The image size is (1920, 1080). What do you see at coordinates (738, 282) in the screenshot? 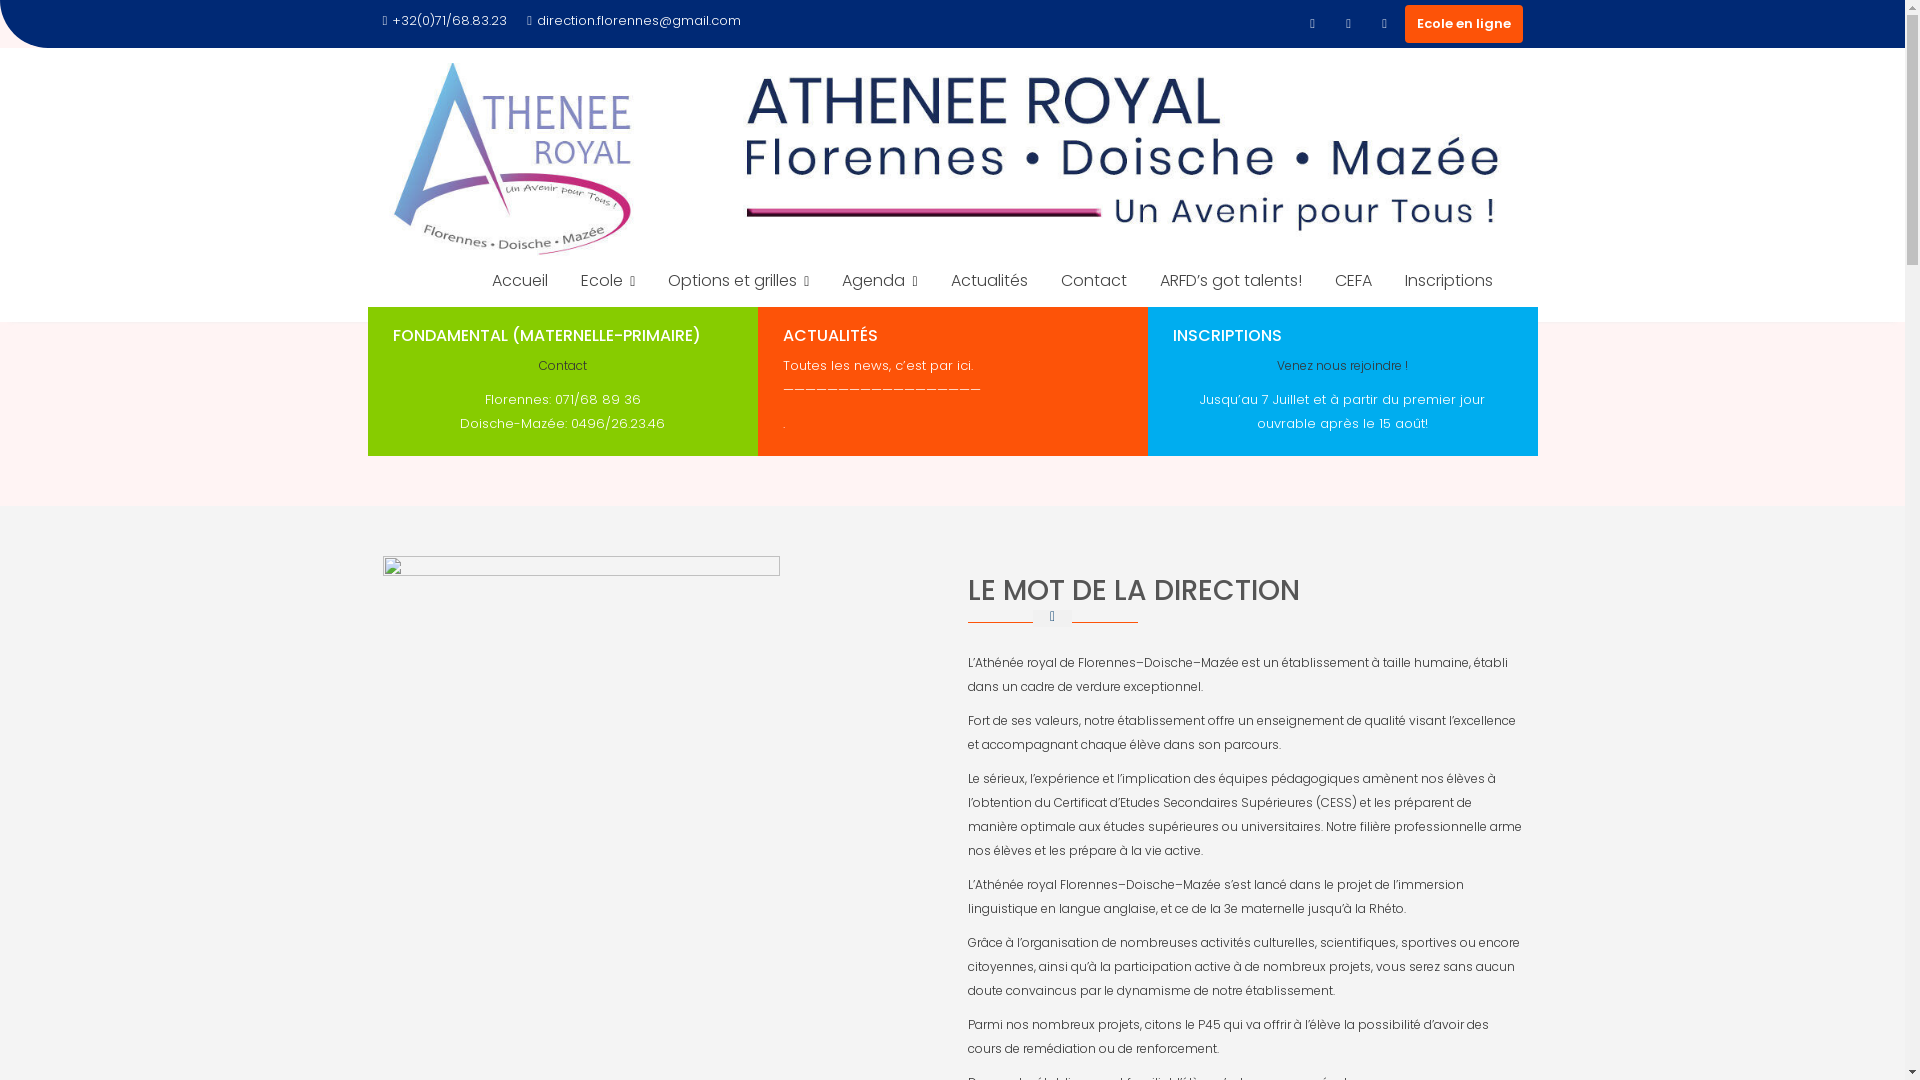
I see `Options et grilles` at bounding box center [738, 282].